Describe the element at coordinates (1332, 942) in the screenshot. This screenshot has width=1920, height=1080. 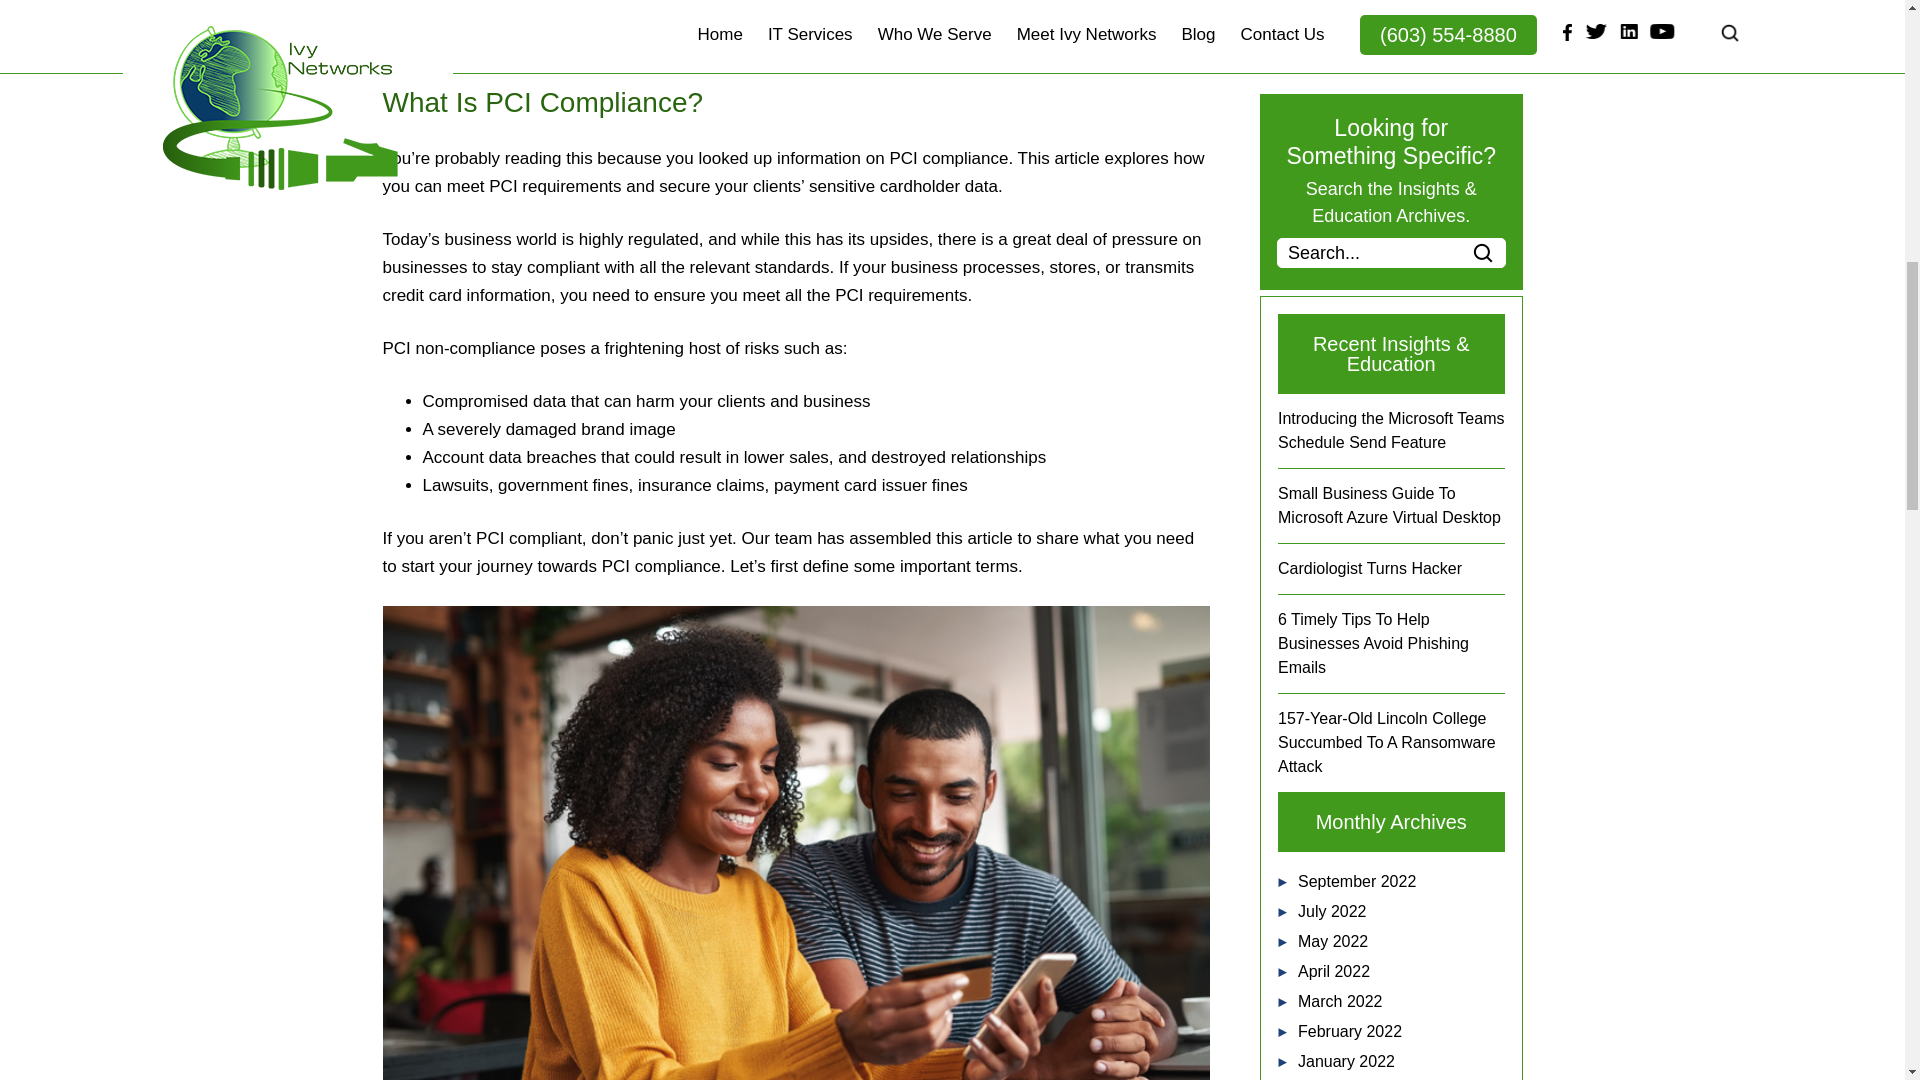
I see `May 2022` at that location.